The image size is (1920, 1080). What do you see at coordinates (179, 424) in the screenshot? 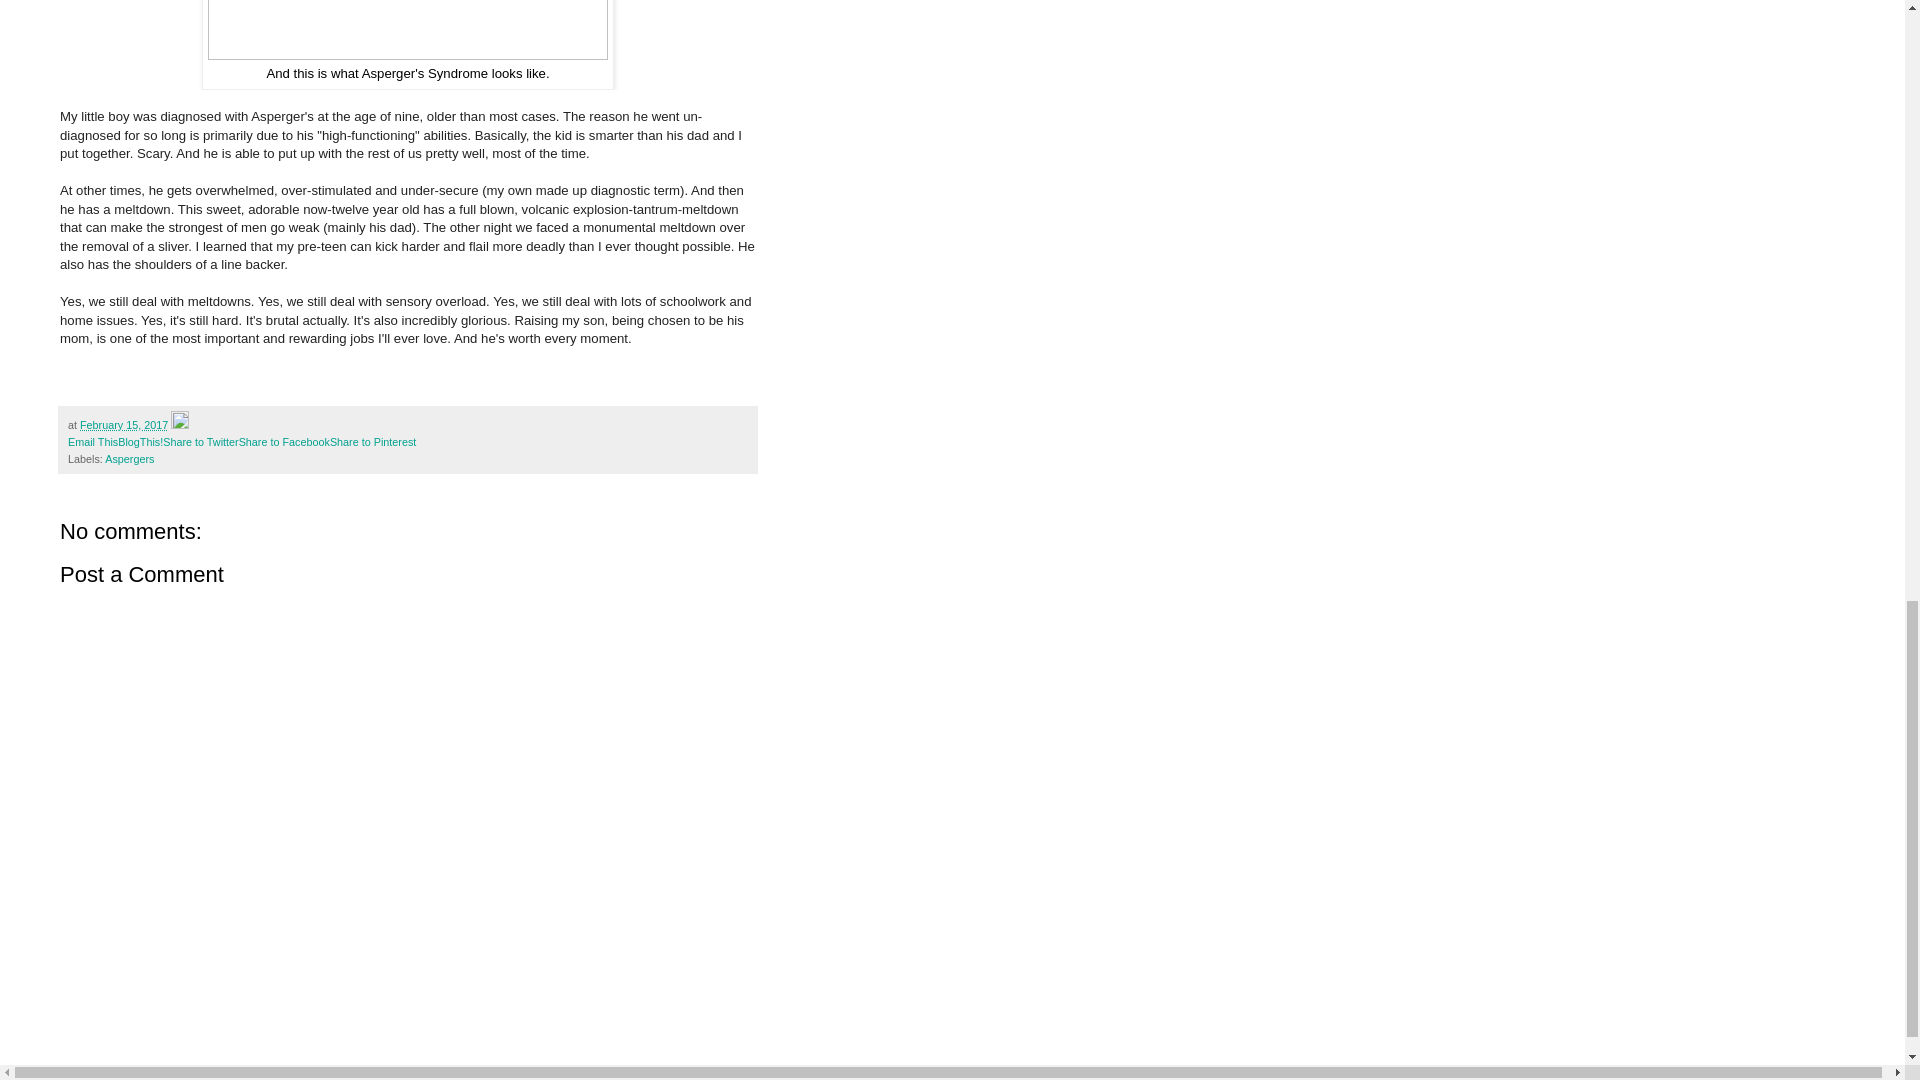
I see `Edit Post` at bounding box center [179, 424].